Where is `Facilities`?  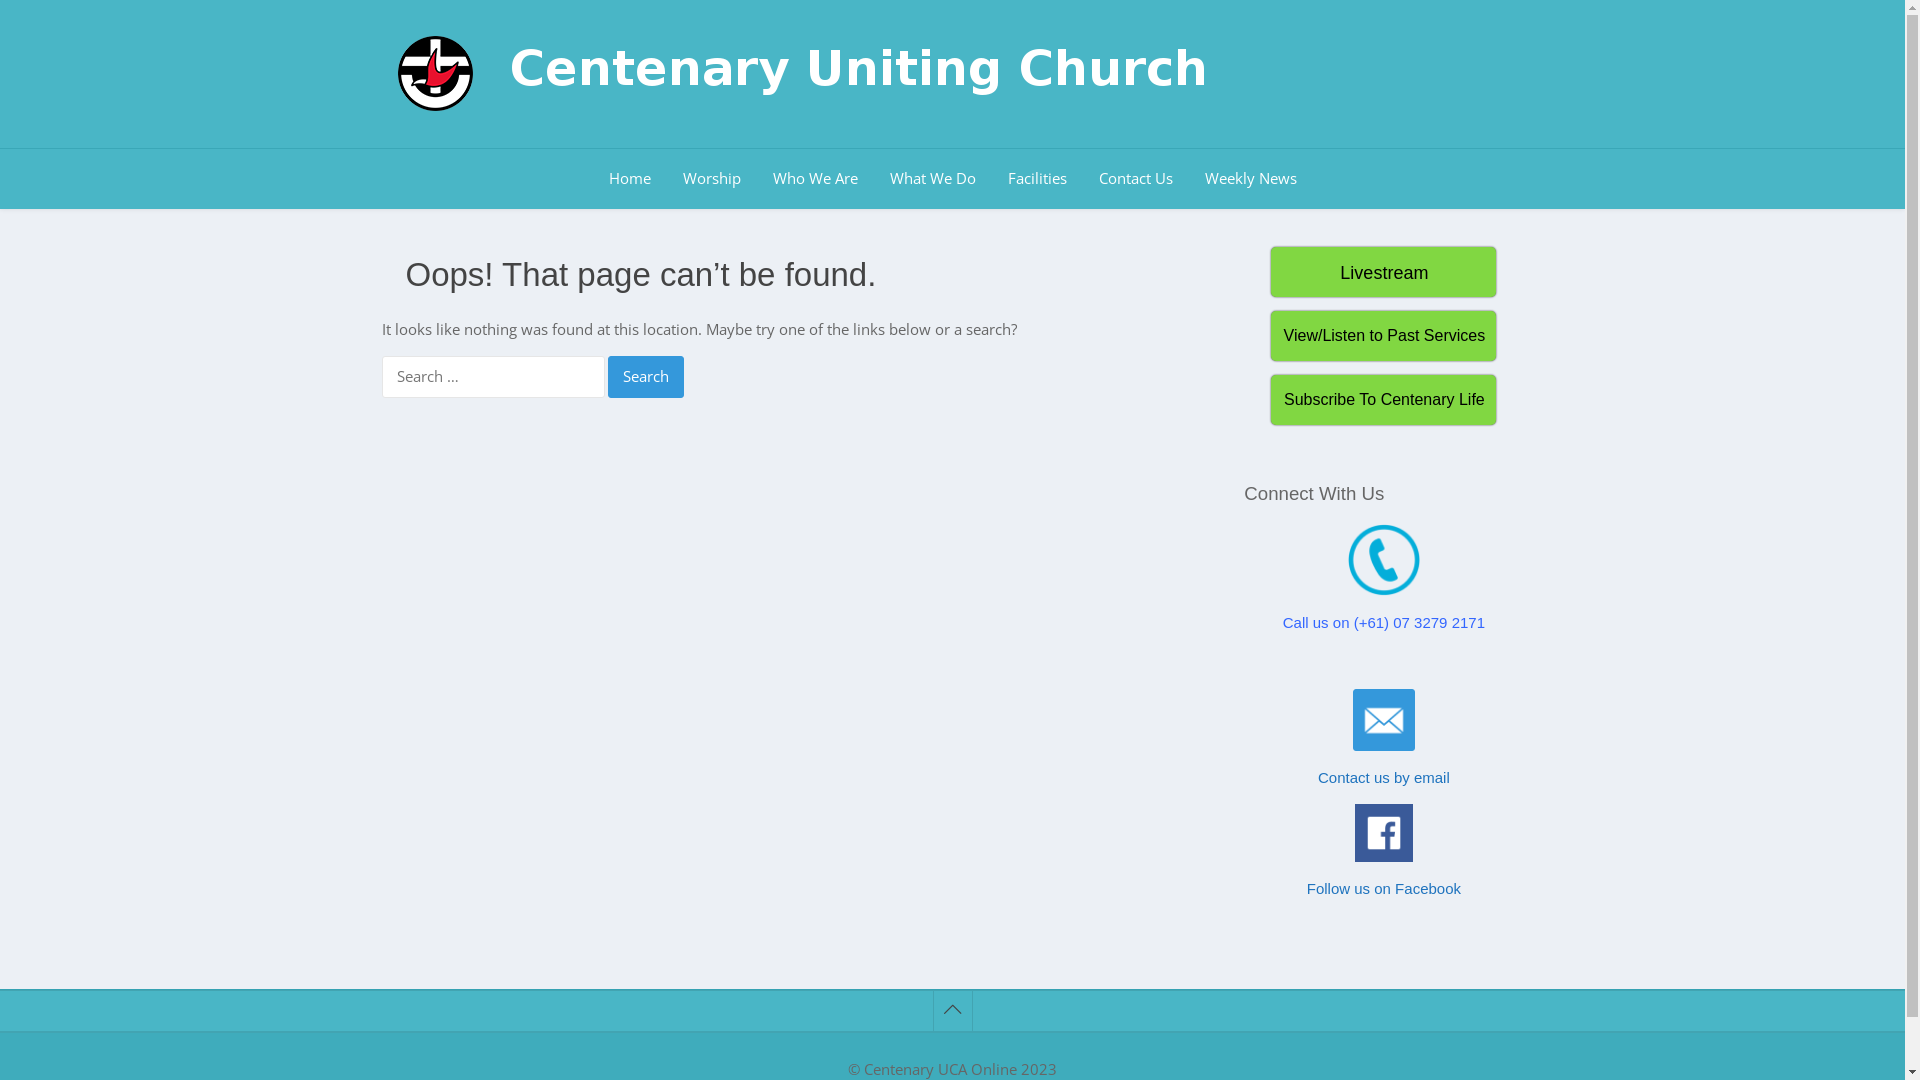 Facilities is located at coordinates (1038, 179).